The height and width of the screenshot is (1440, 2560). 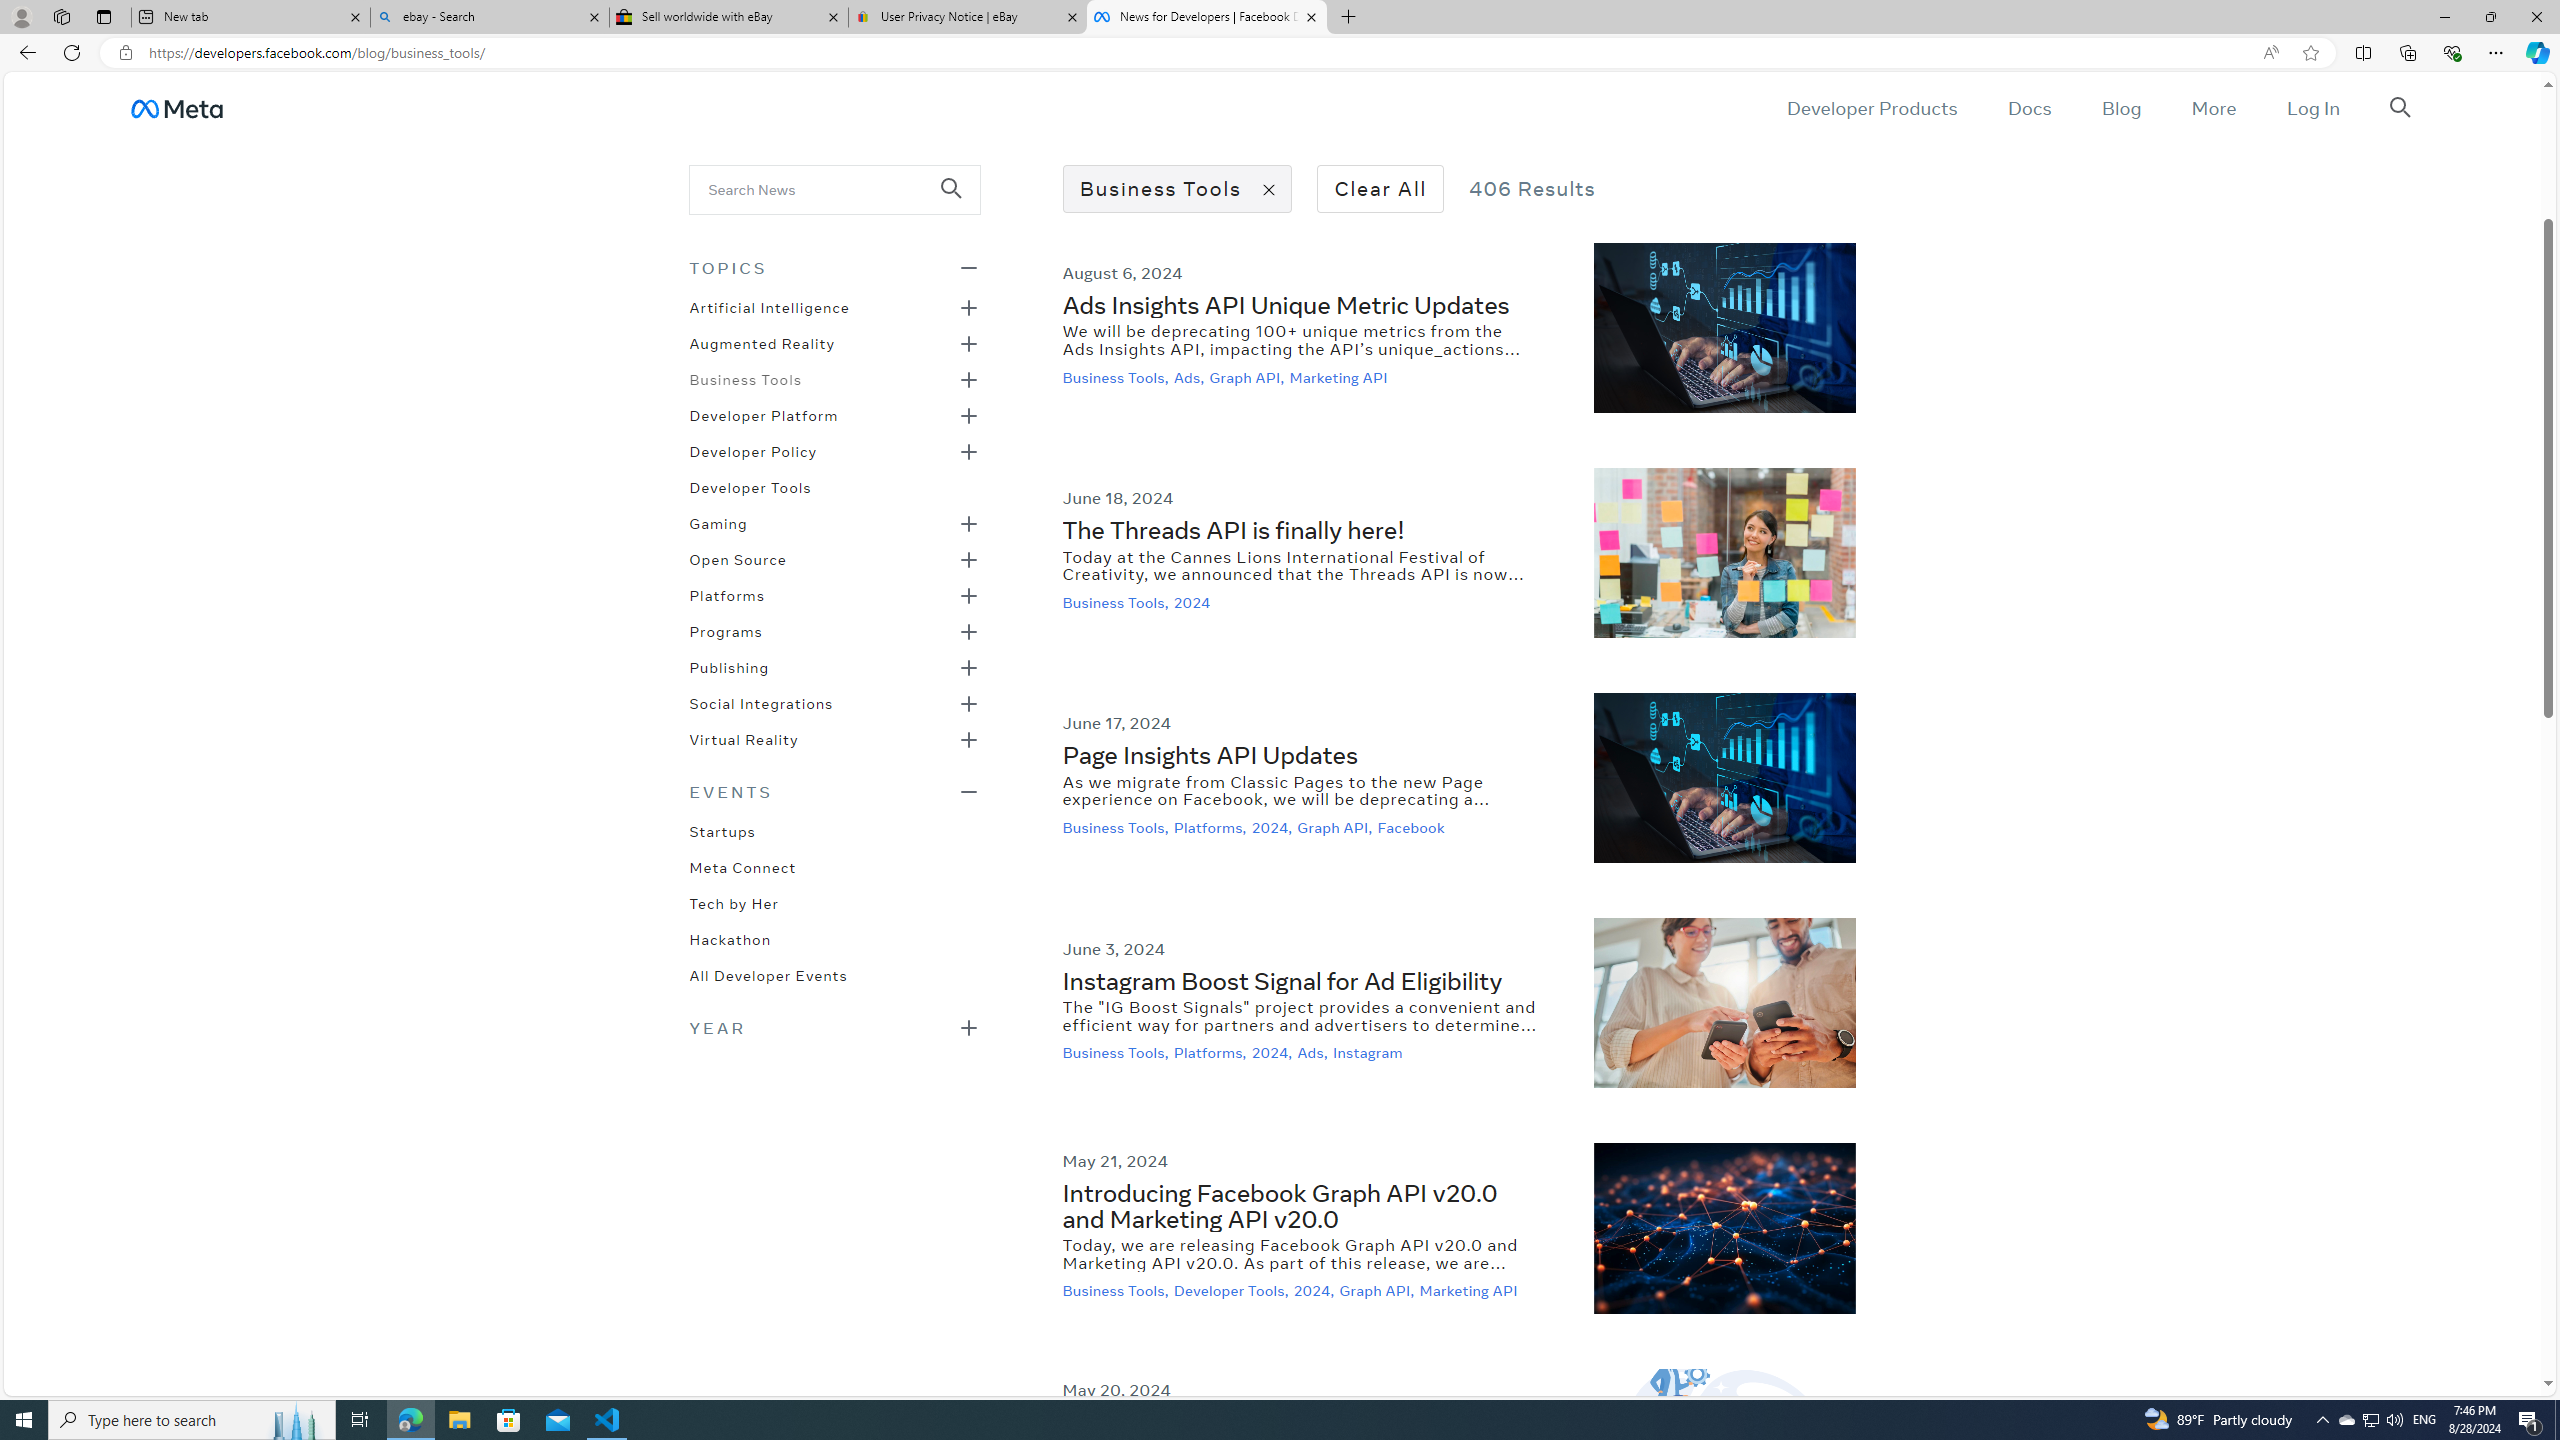 What do you see at coordinates (2270, 53) in the screenshot?
I see `Read aloud this page (Ctrl+Shift+U)` at bounding box center [2270, 53].